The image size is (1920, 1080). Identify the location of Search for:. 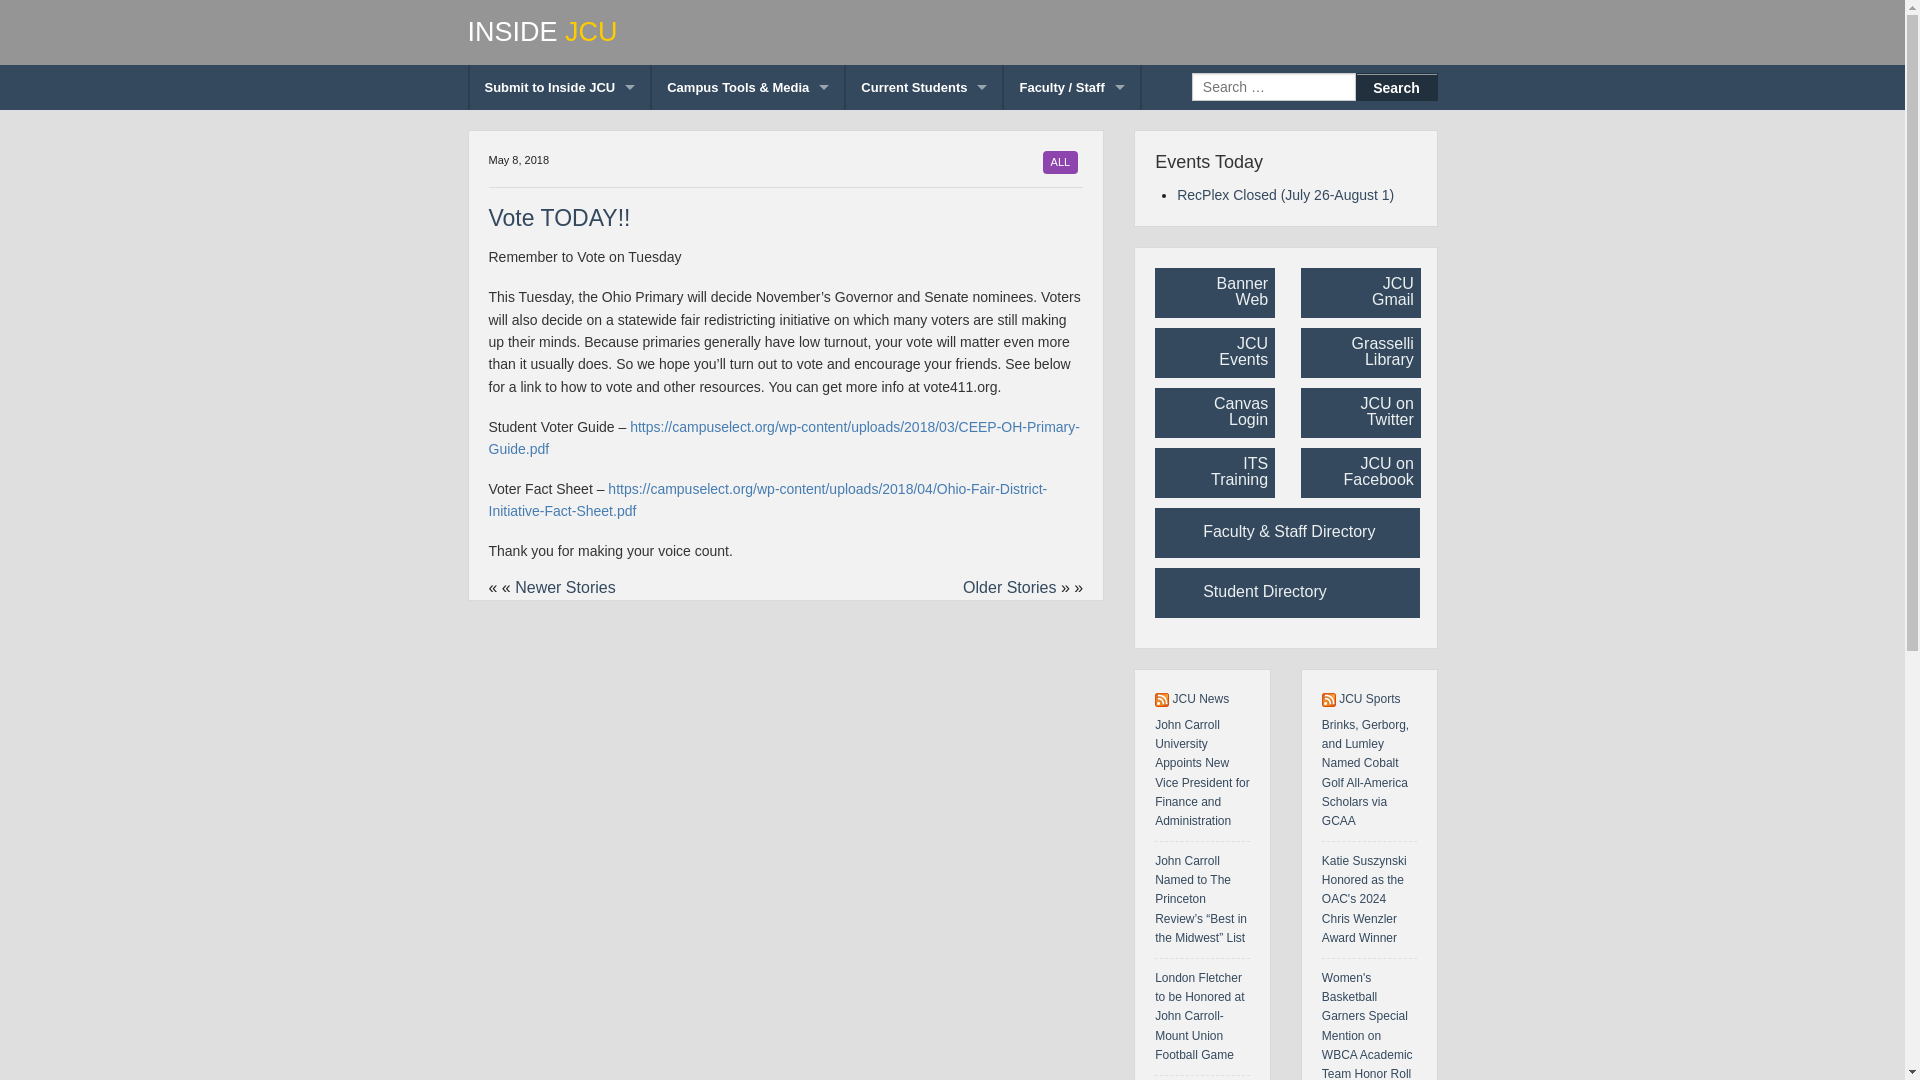
(1274, 87).